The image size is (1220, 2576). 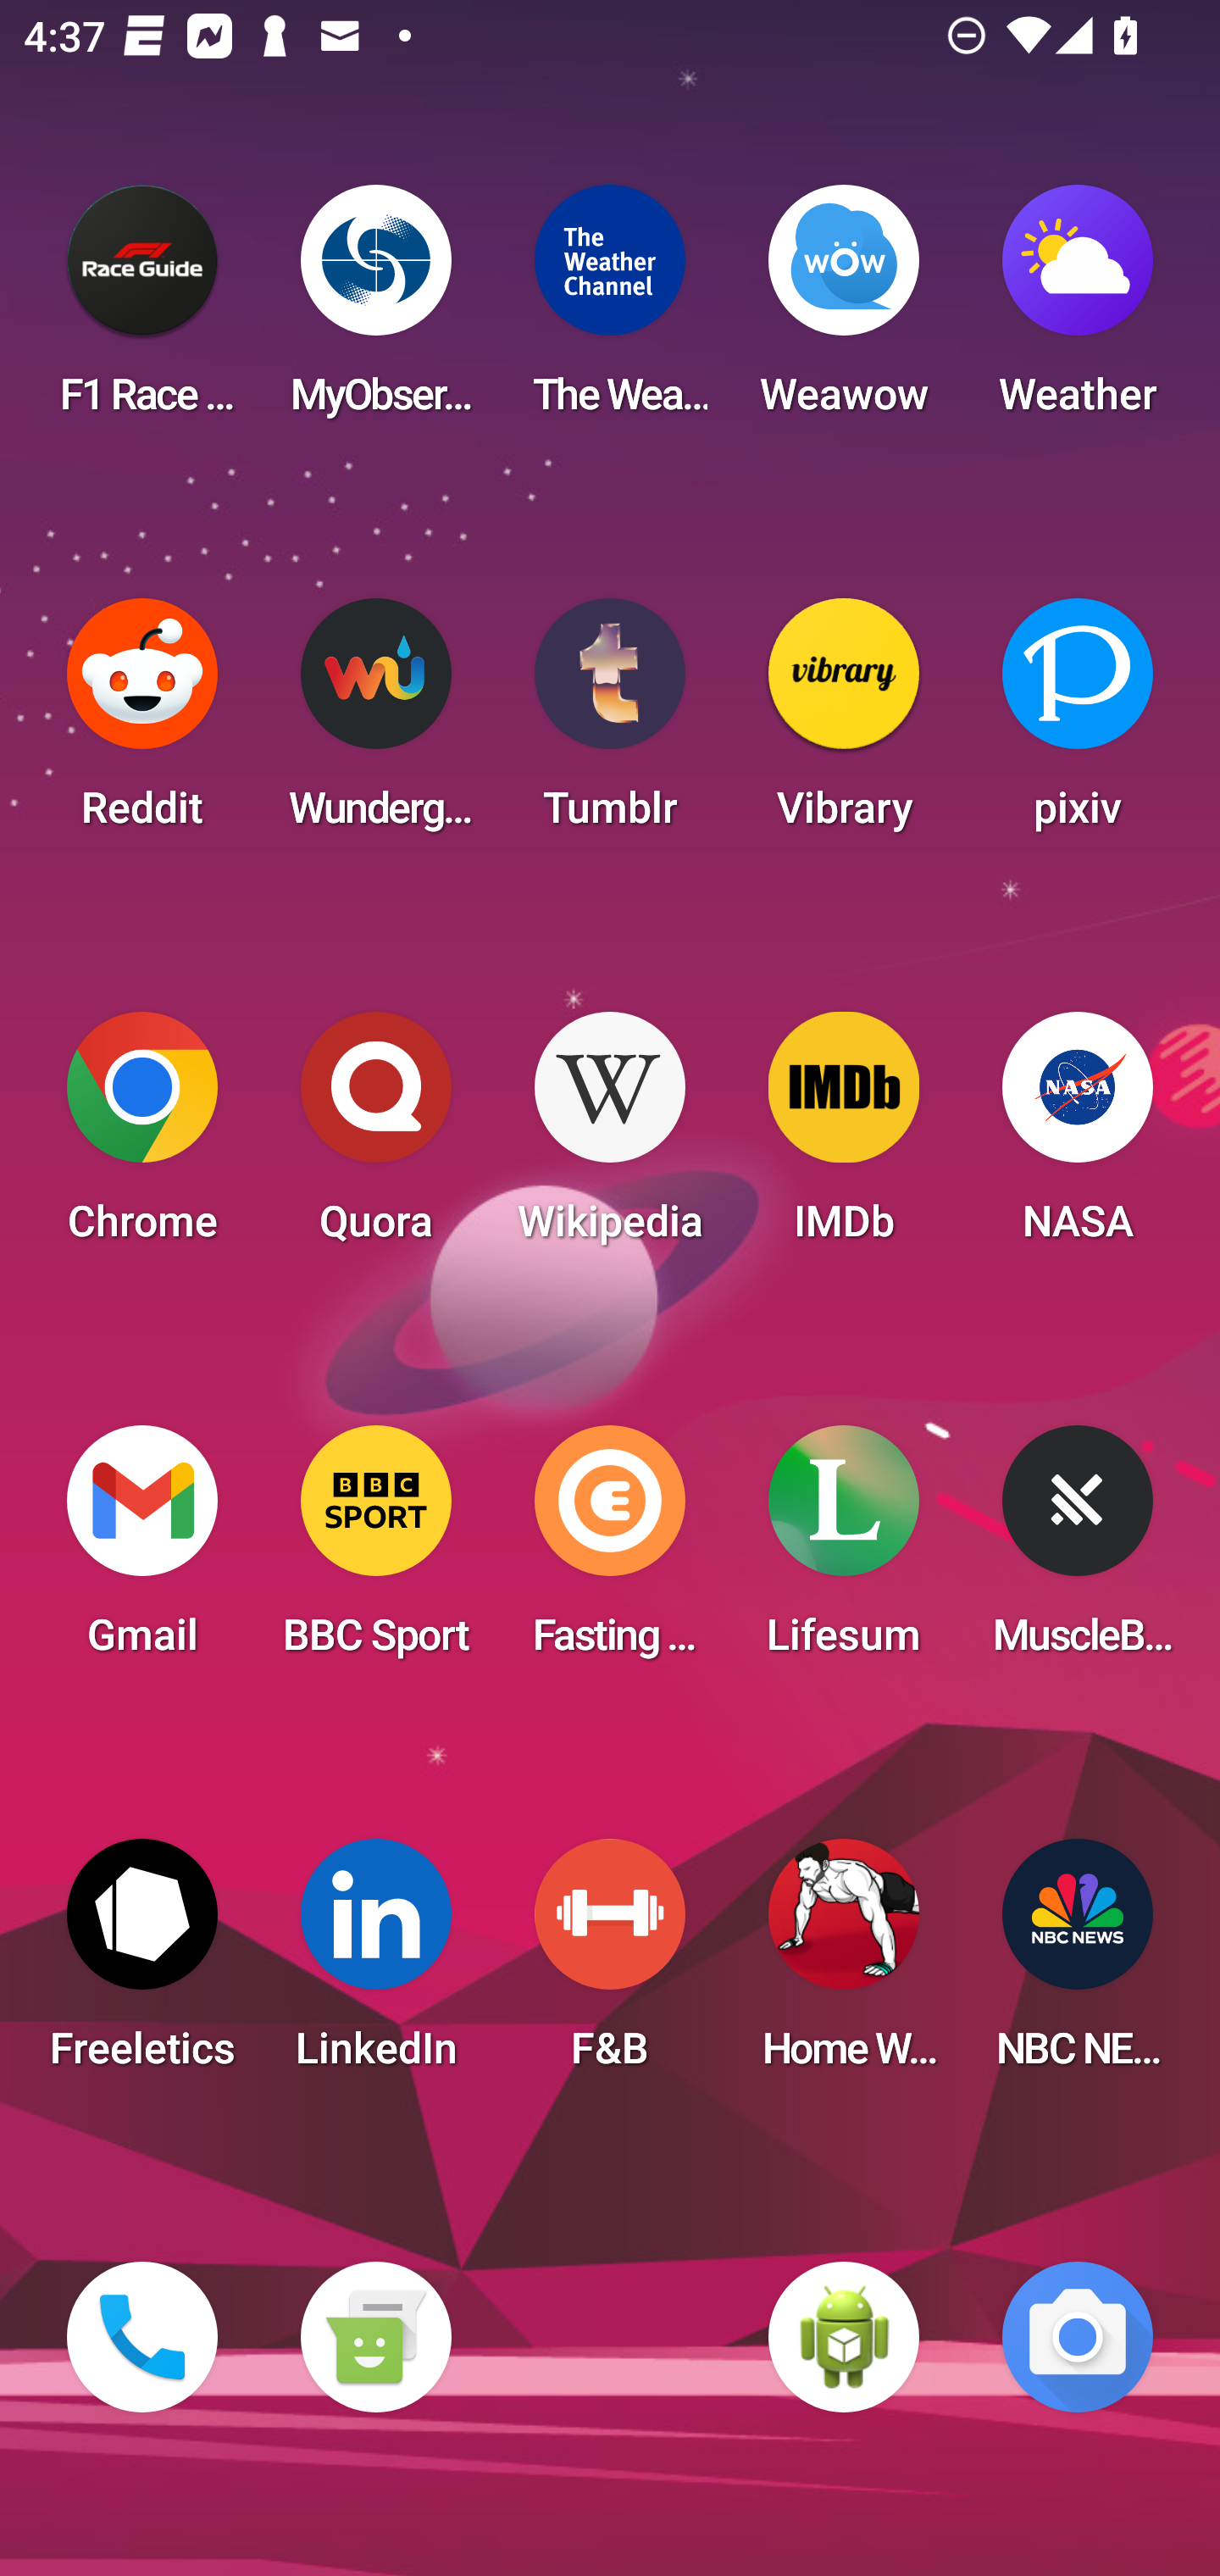 What do you see at coordinates (1078, 2337) in the screenshot?
I see `Camera` at bounding box center [1078, 2337].